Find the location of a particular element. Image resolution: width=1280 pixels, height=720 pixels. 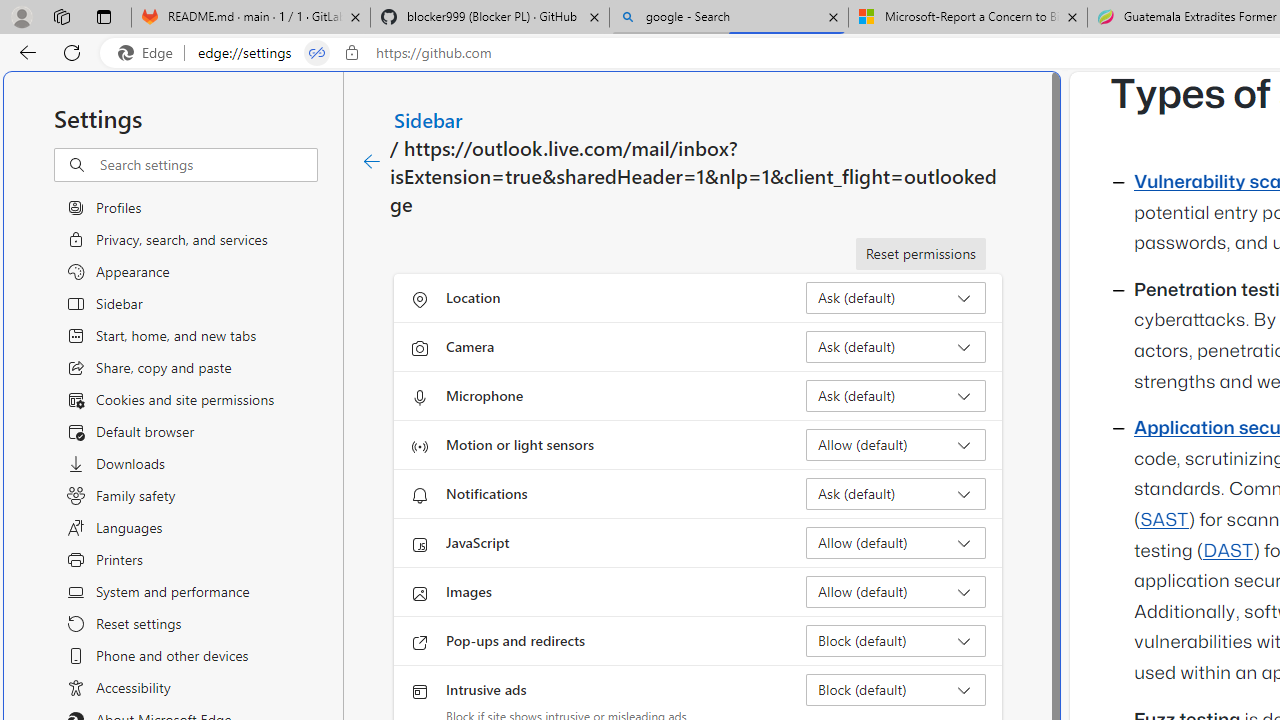

SAST is located at coordinates (1164, 520).